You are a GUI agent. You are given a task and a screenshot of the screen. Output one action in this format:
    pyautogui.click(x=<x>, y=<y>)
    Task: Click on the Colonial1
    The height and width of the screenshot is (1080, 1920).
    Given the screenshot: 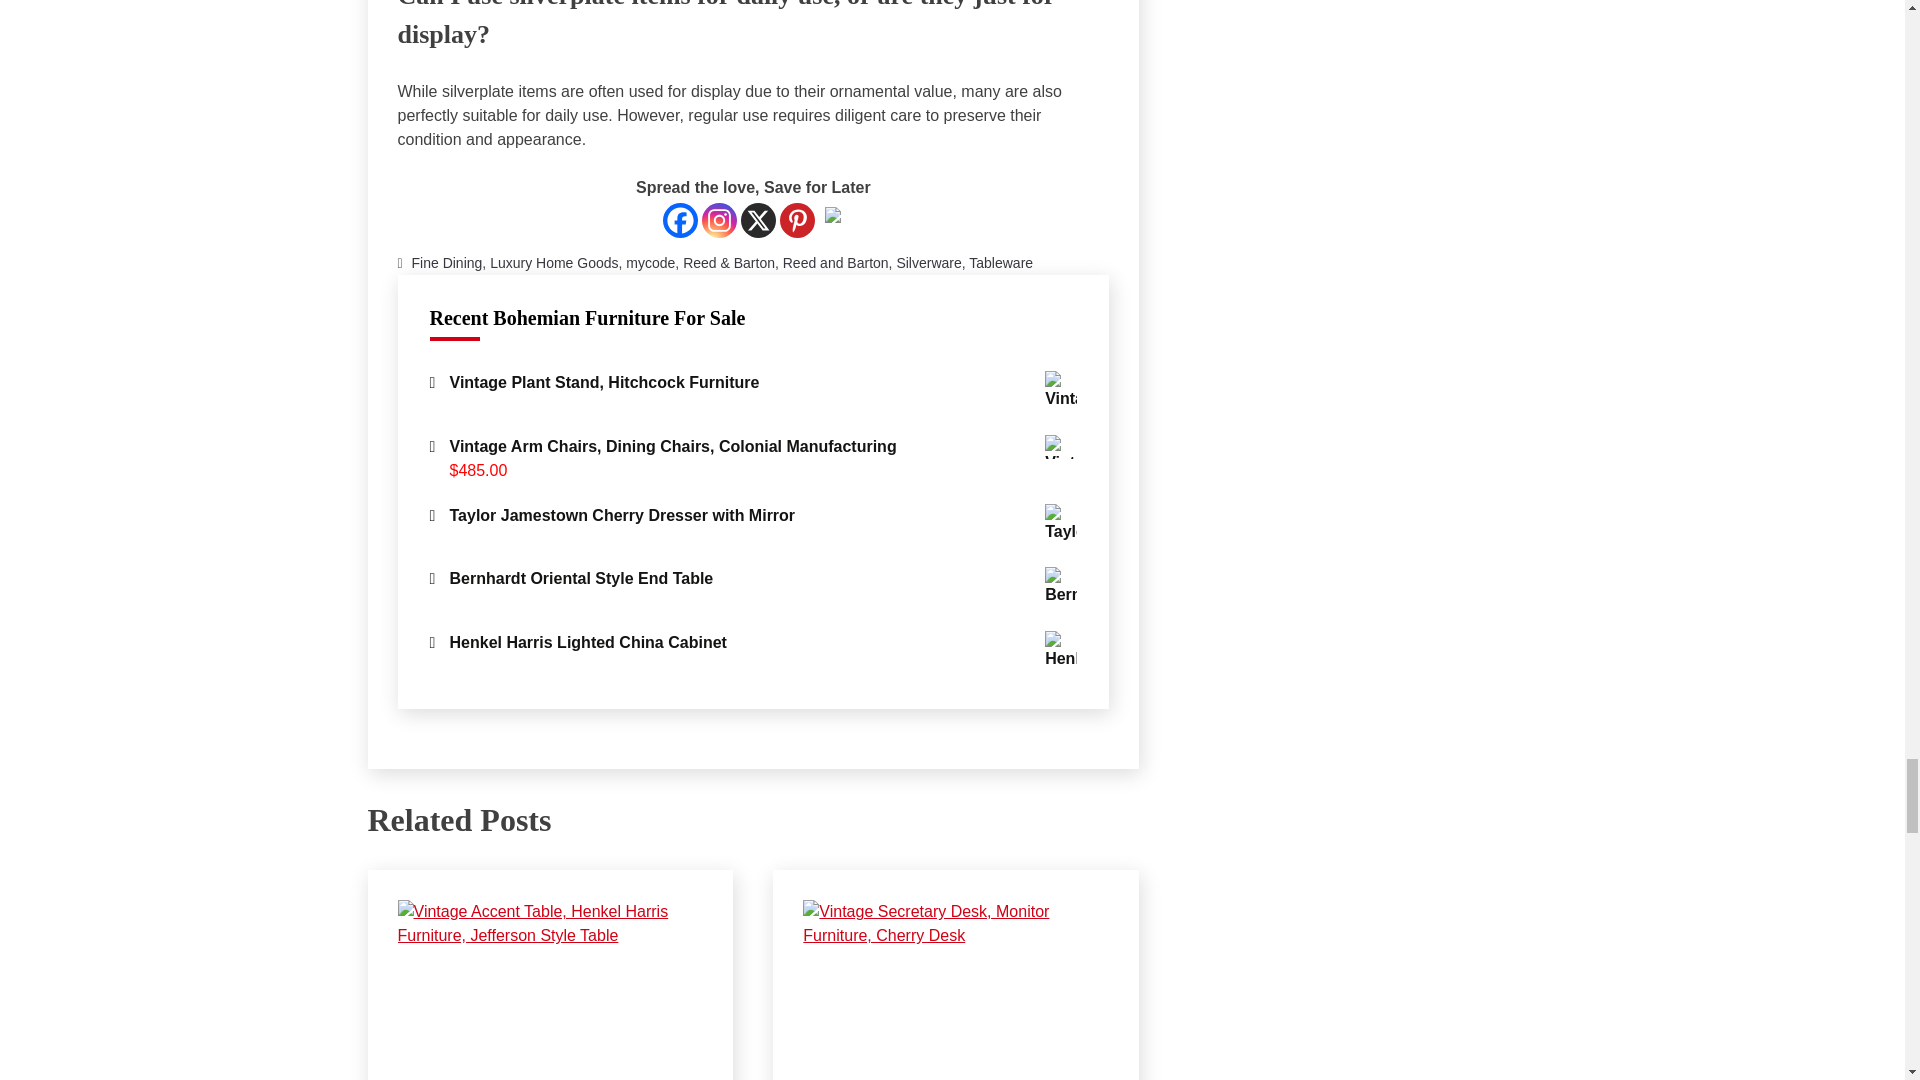 What is the action you would take?
    pyautogui.click(x=1060, y=447)
    